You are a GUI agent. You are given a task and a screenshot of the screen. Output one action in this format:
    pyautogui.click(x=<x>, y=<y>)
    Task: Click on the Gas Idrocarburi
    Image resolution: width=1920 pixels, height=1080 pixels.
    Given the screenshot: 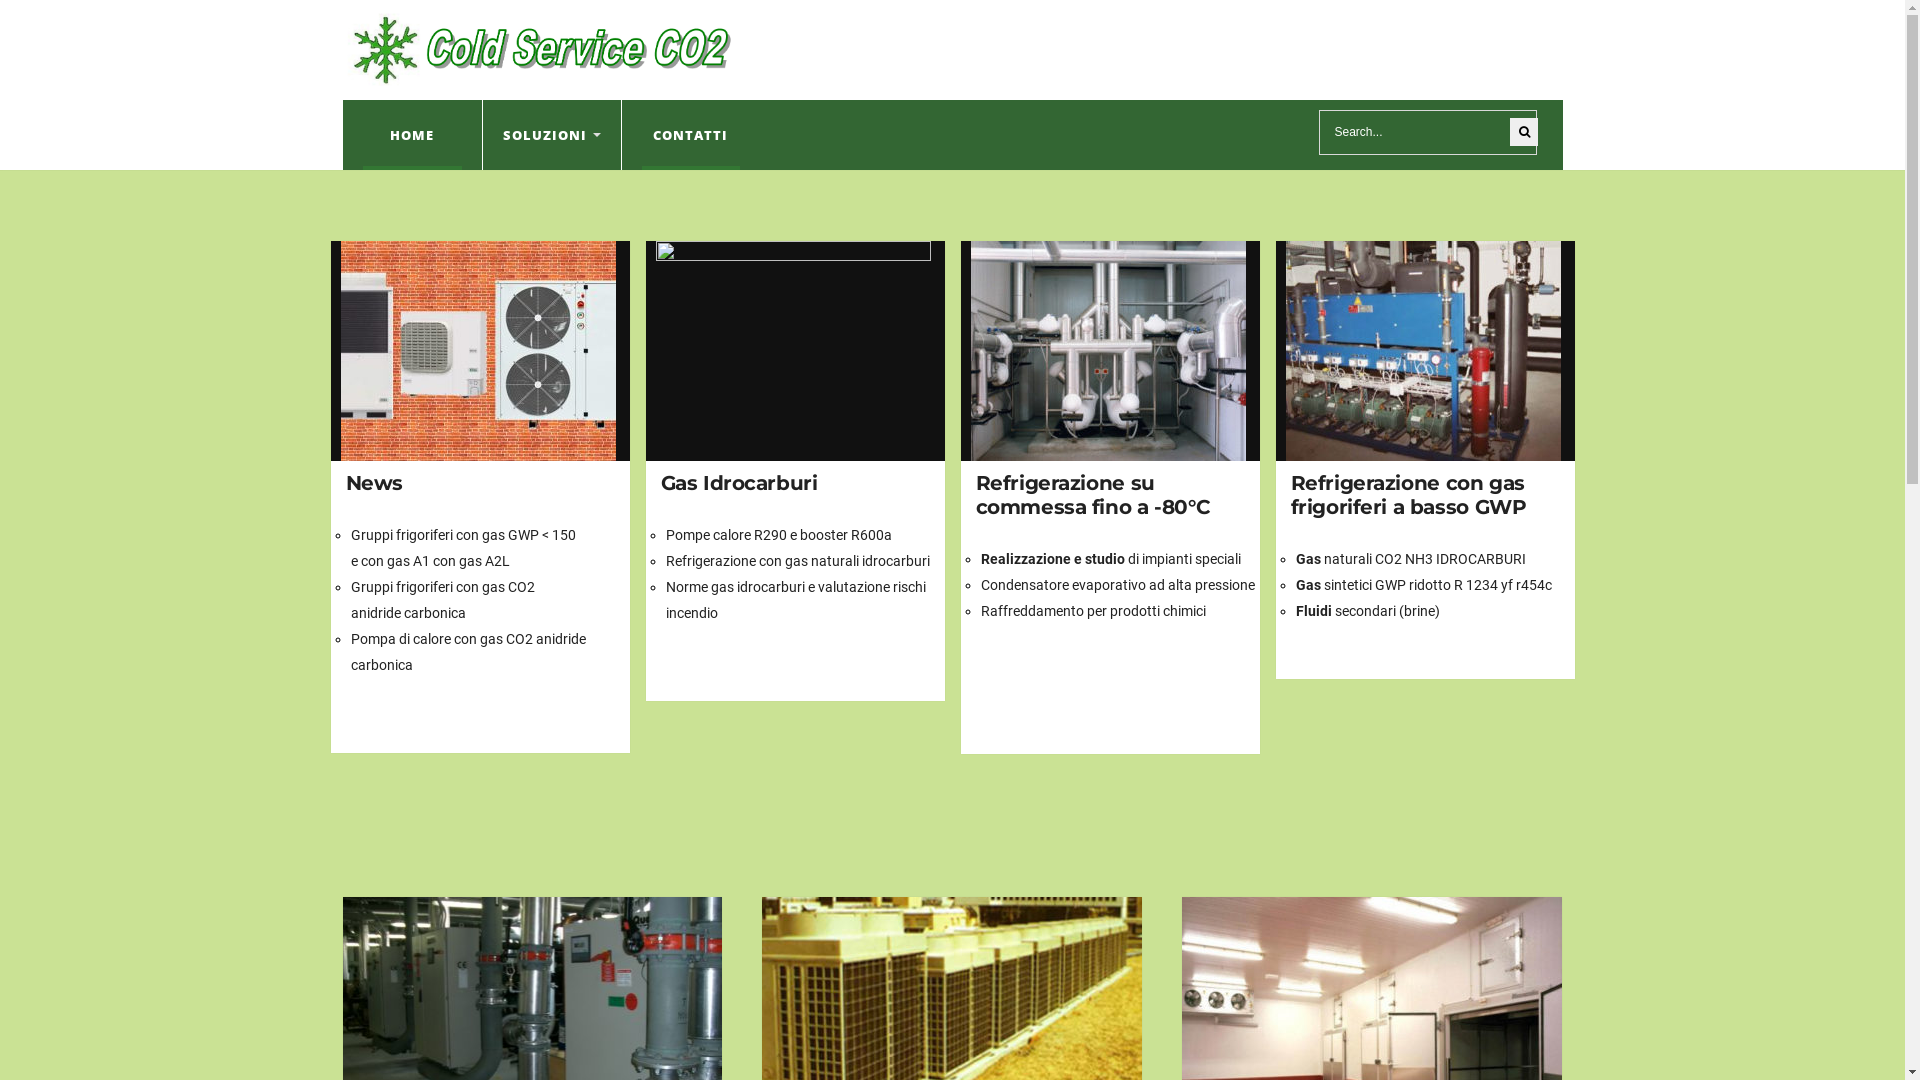 What is the action you would take?
    pyautogui.click(x=738, y=483)
    